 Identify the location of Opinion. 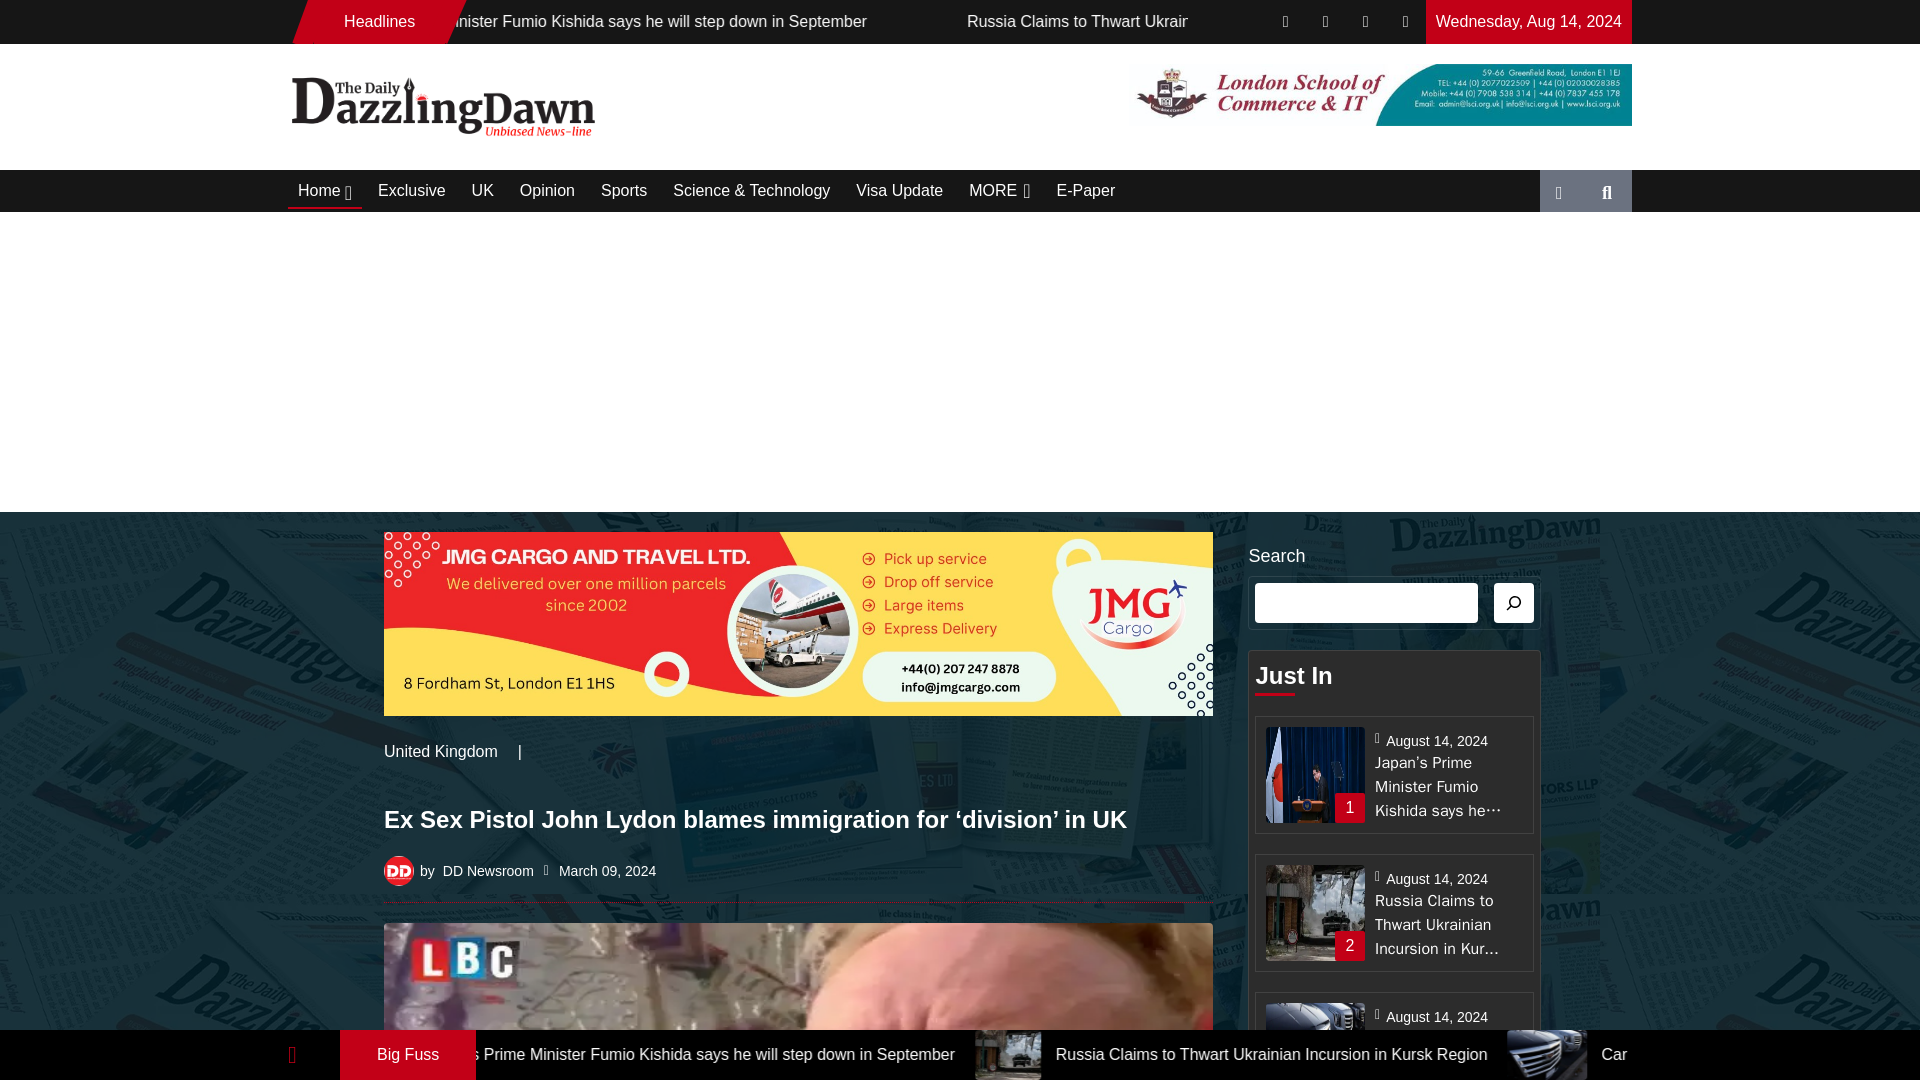
(547, 191).